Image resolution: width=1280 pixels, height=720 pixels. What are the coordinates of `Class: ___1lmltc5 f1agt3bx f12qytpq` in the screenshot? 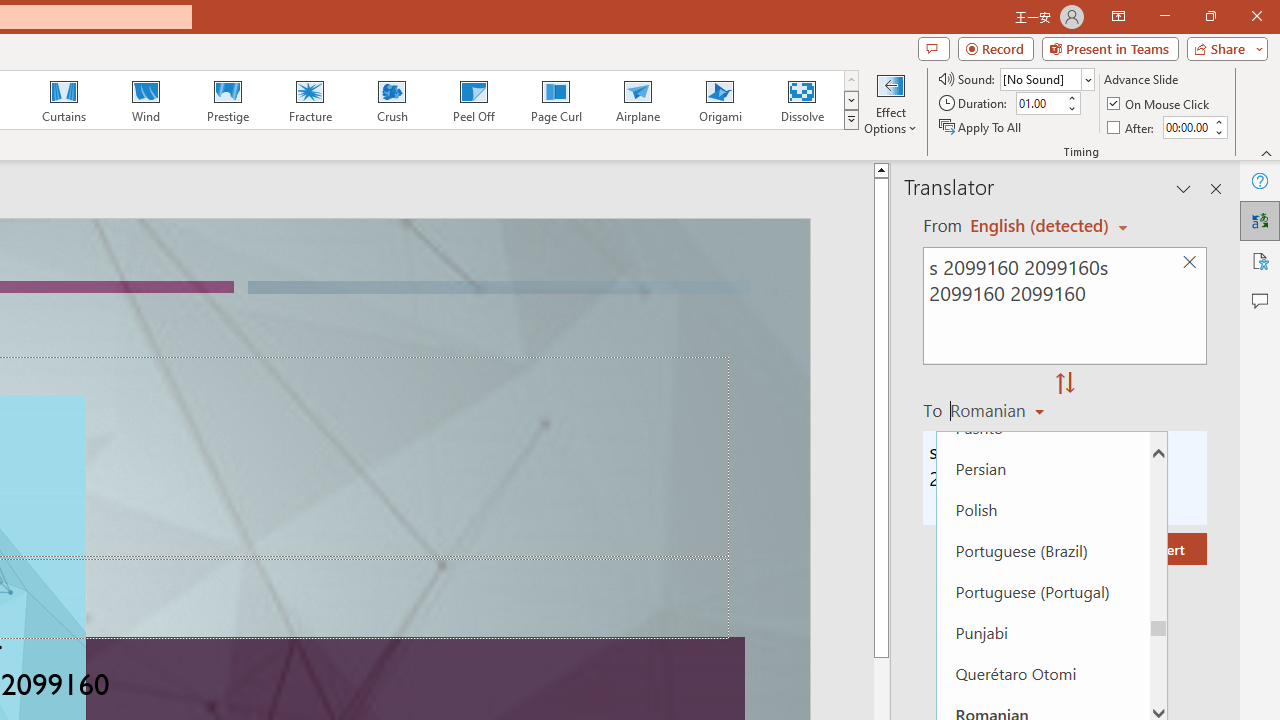 It's located at (1092, 217).